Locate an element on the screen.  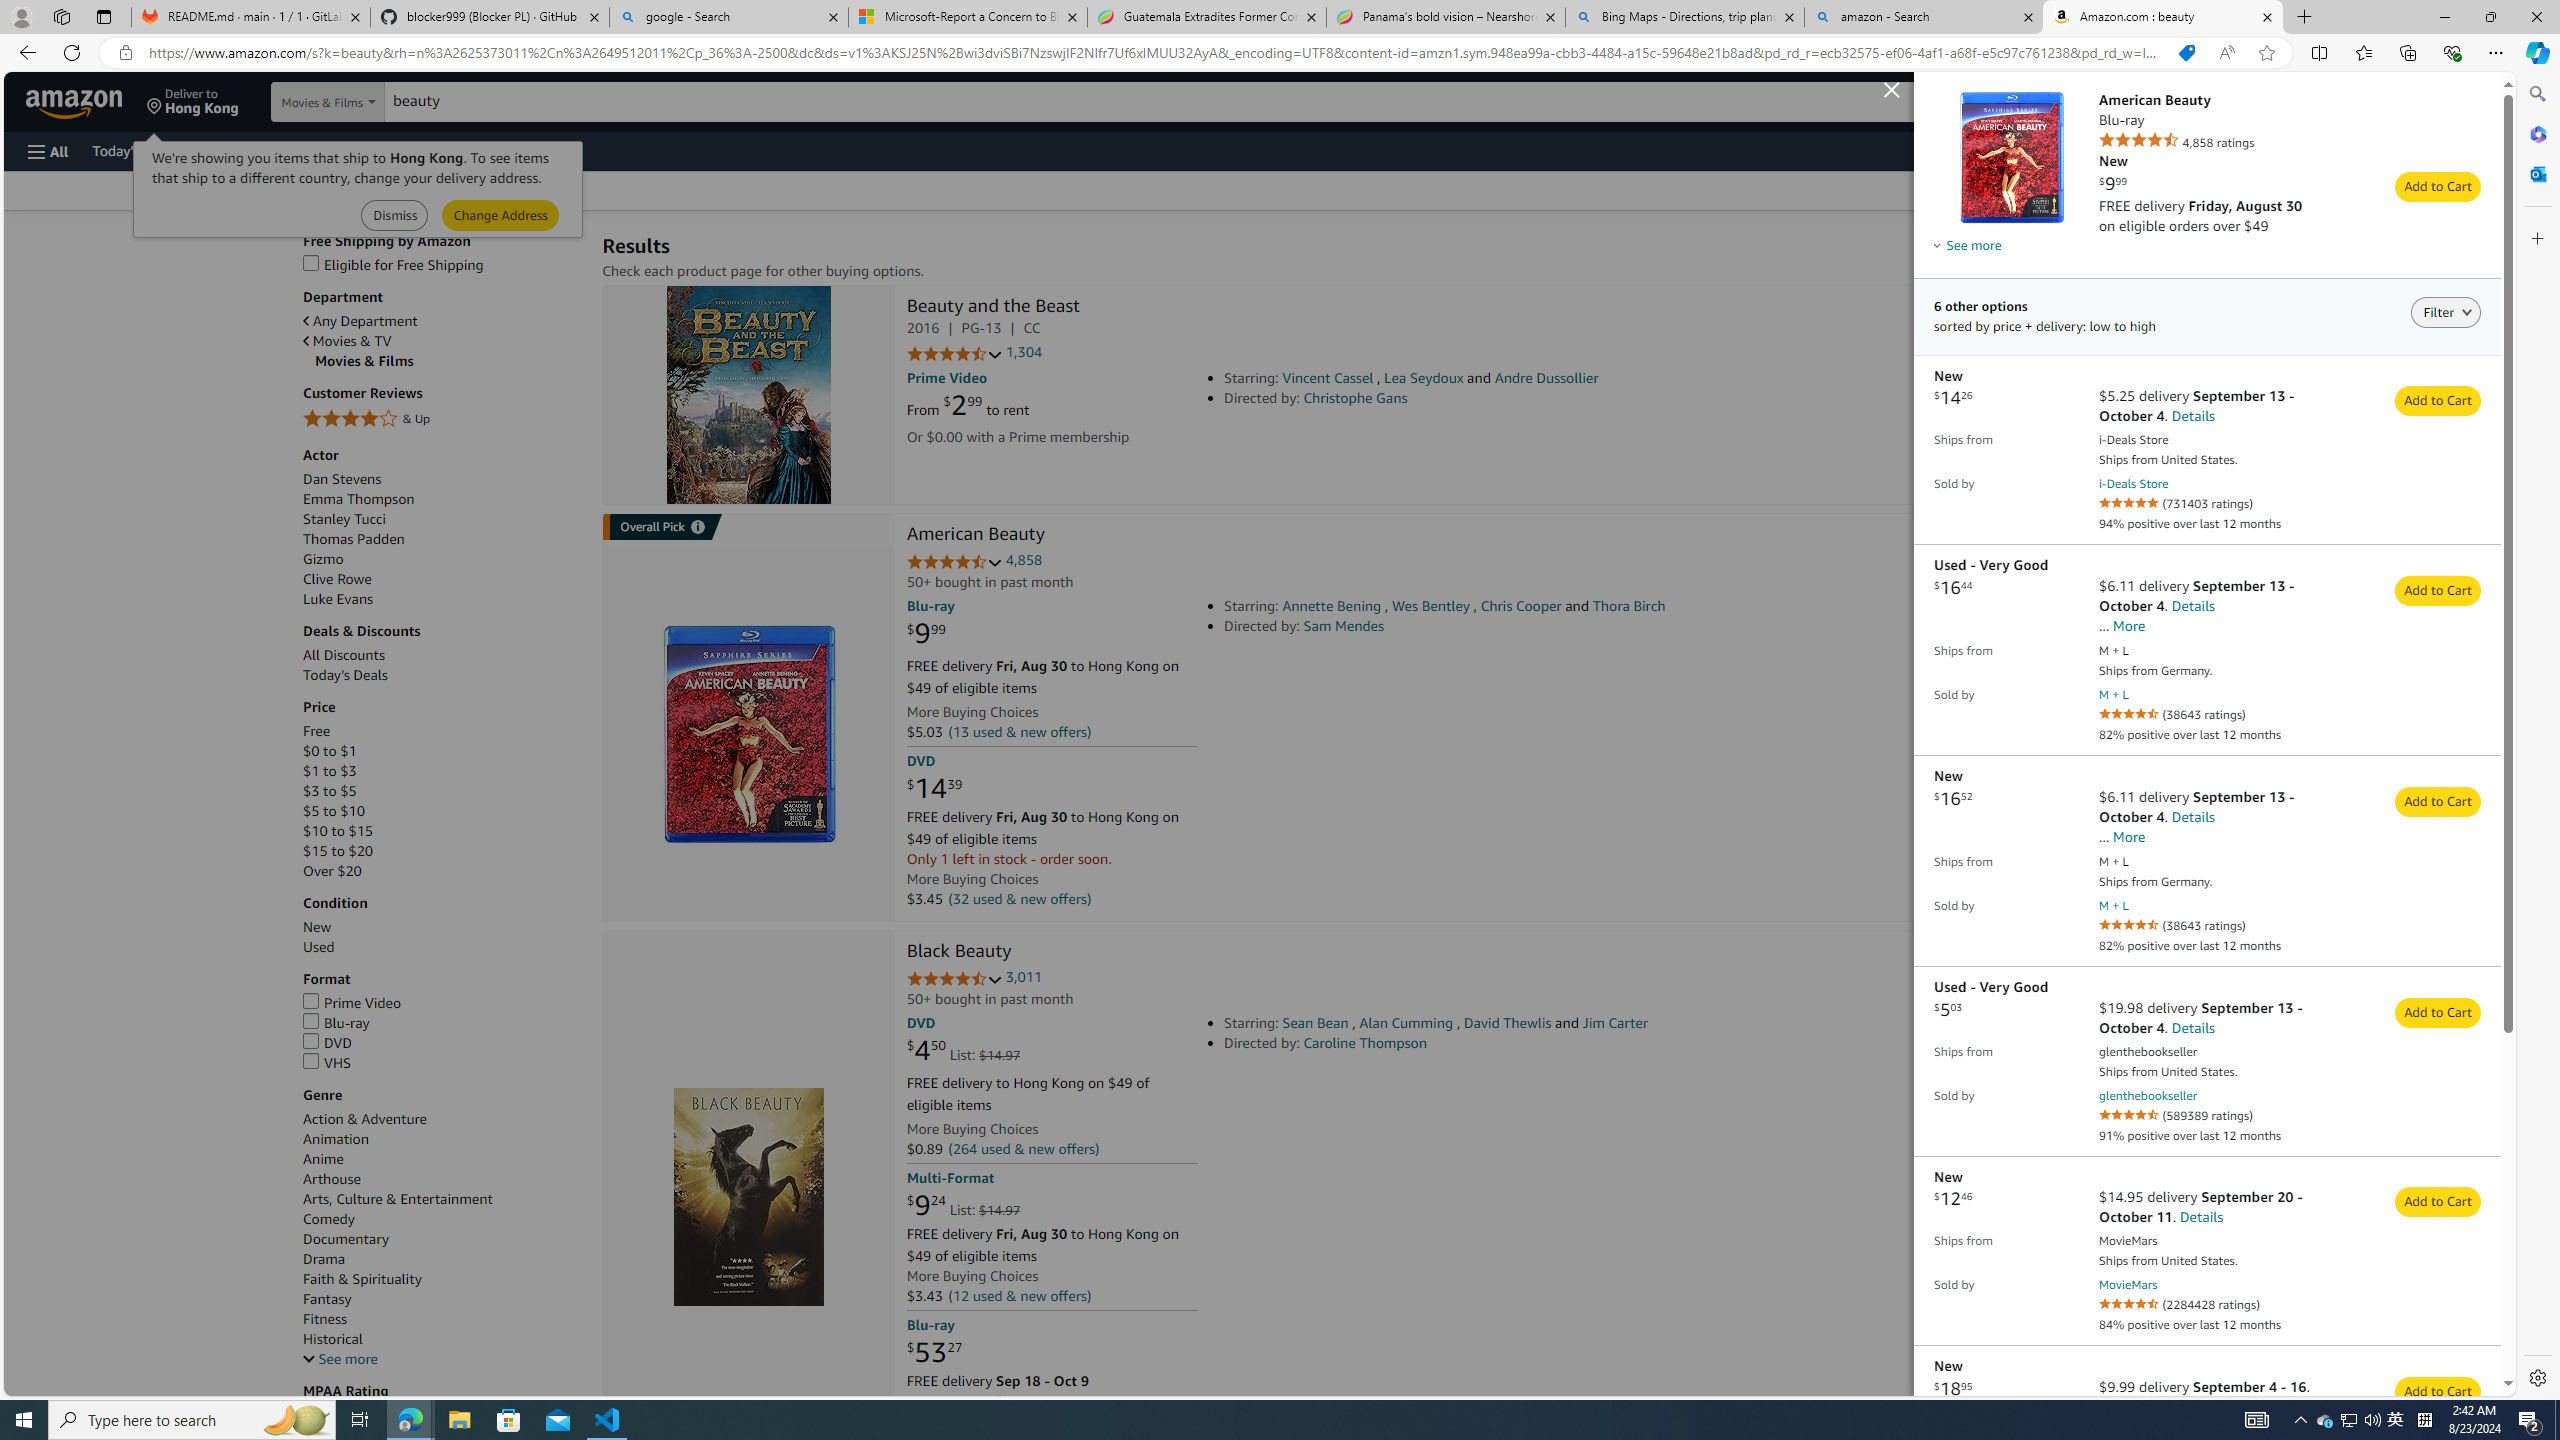
Blu-ray is located at coordinates (442, 1024).